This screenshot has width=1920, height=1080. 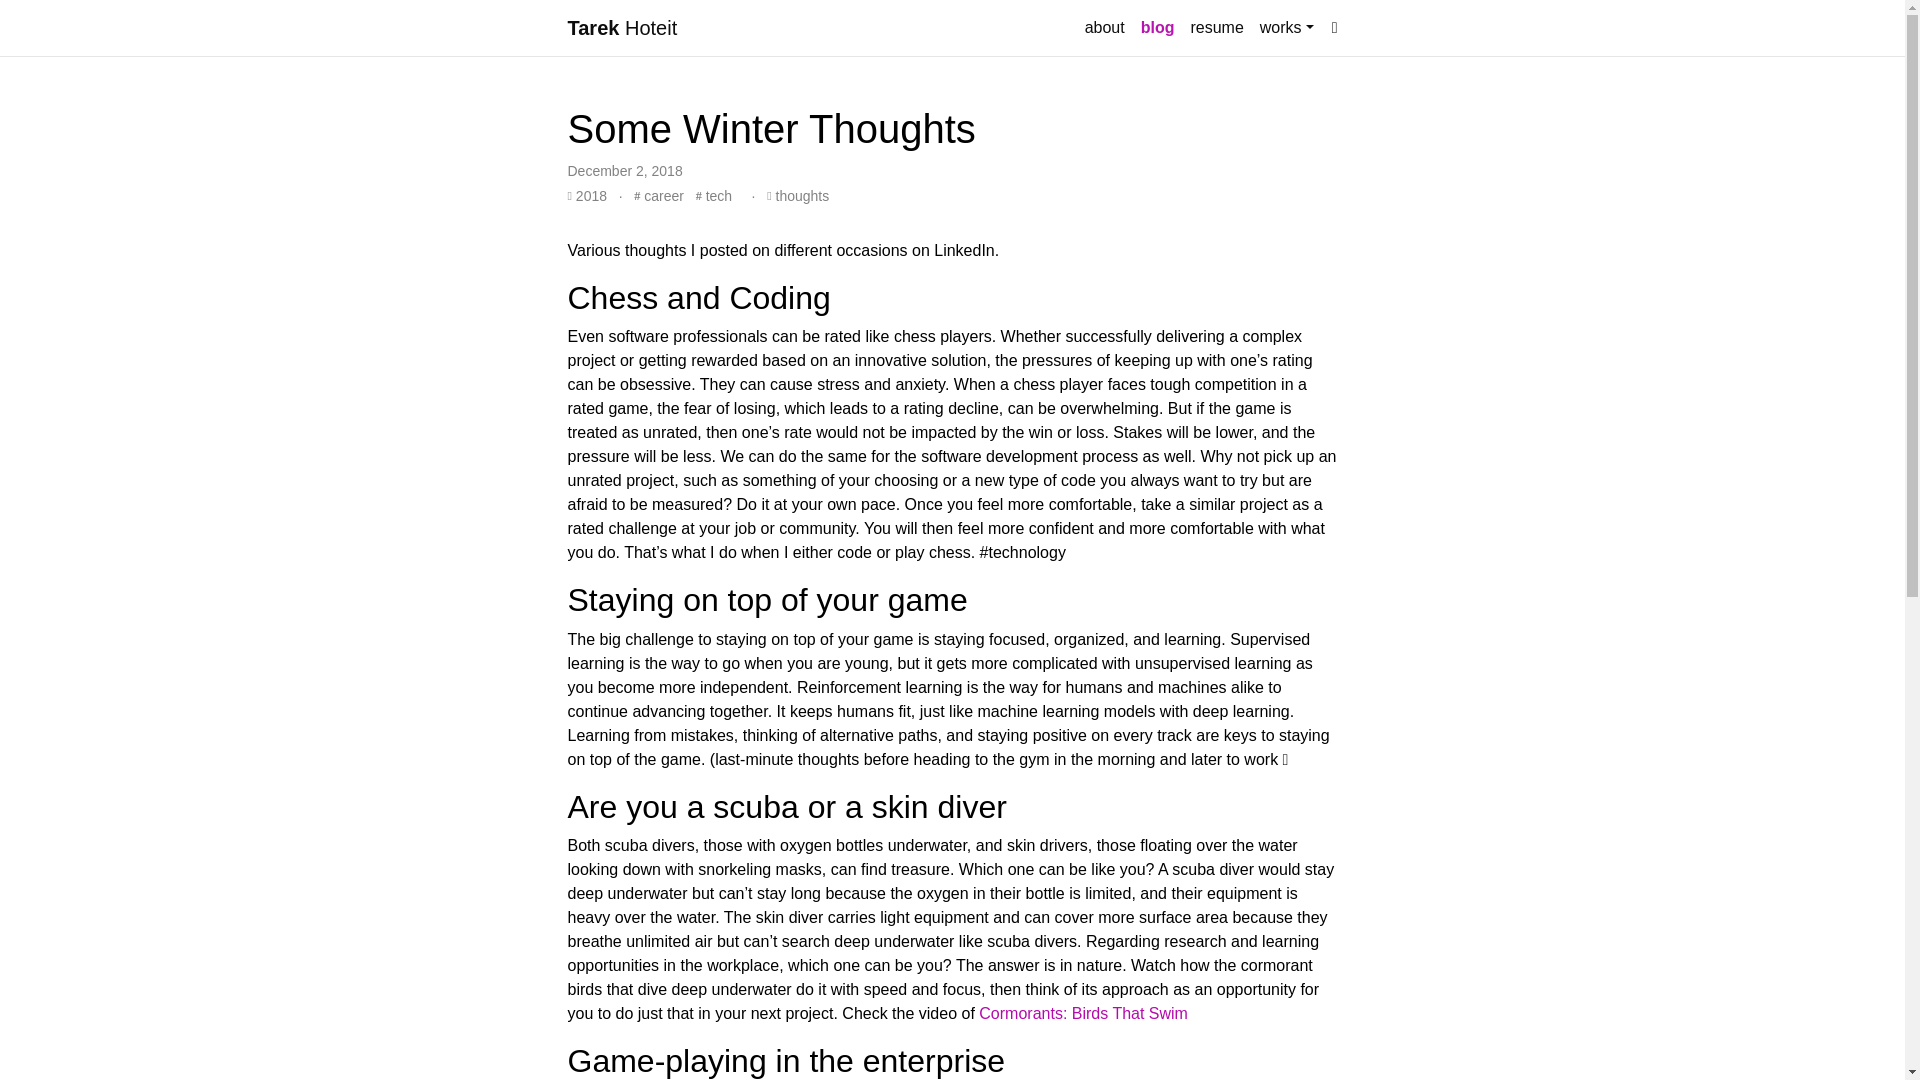 What do you see at coordinates (1104, 27) in the screenshot?
I see `about` at bounding box center [1104, 27].